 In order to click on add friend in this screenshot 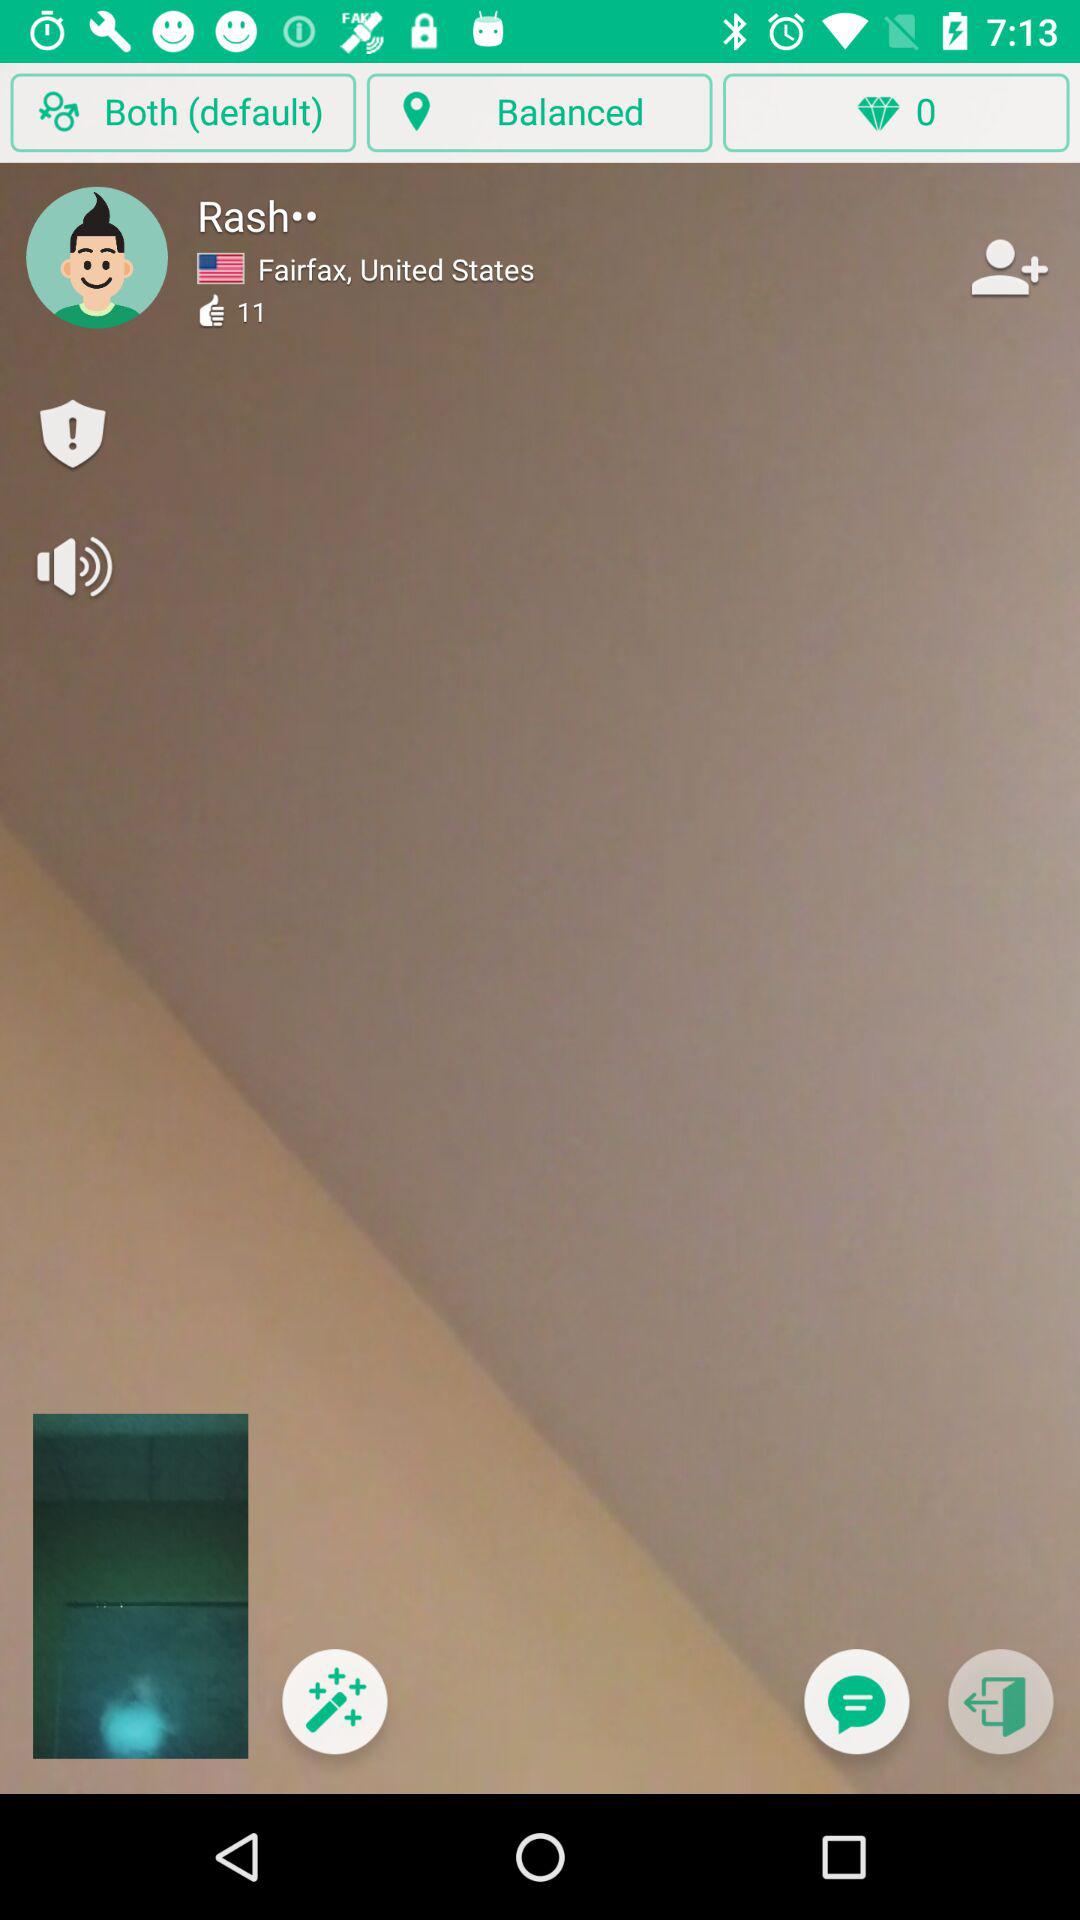, I will do `click(1007, 266)`.